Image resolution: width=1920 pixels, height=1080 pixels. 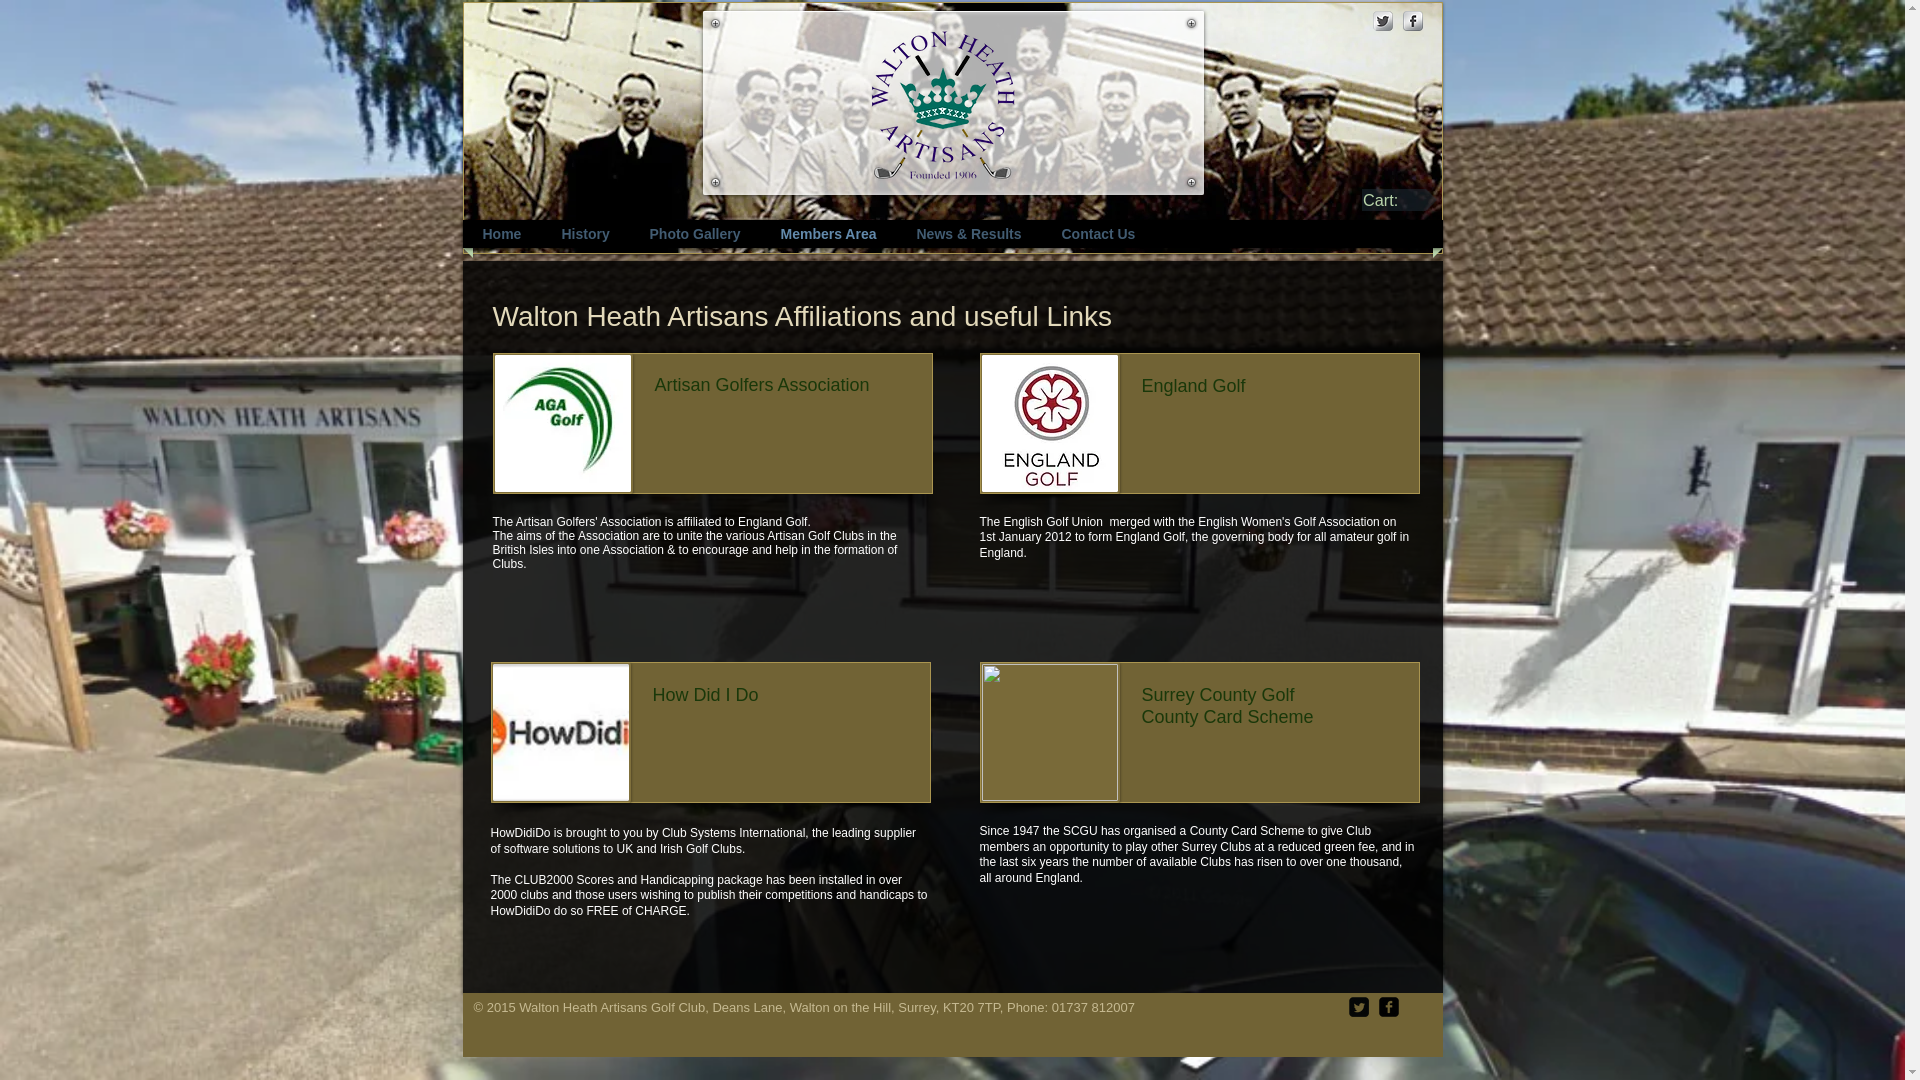 What do you see at coordinates (1398, 200) in the screenshot?
I see `Cart:` at bounding box center [1398, 200].